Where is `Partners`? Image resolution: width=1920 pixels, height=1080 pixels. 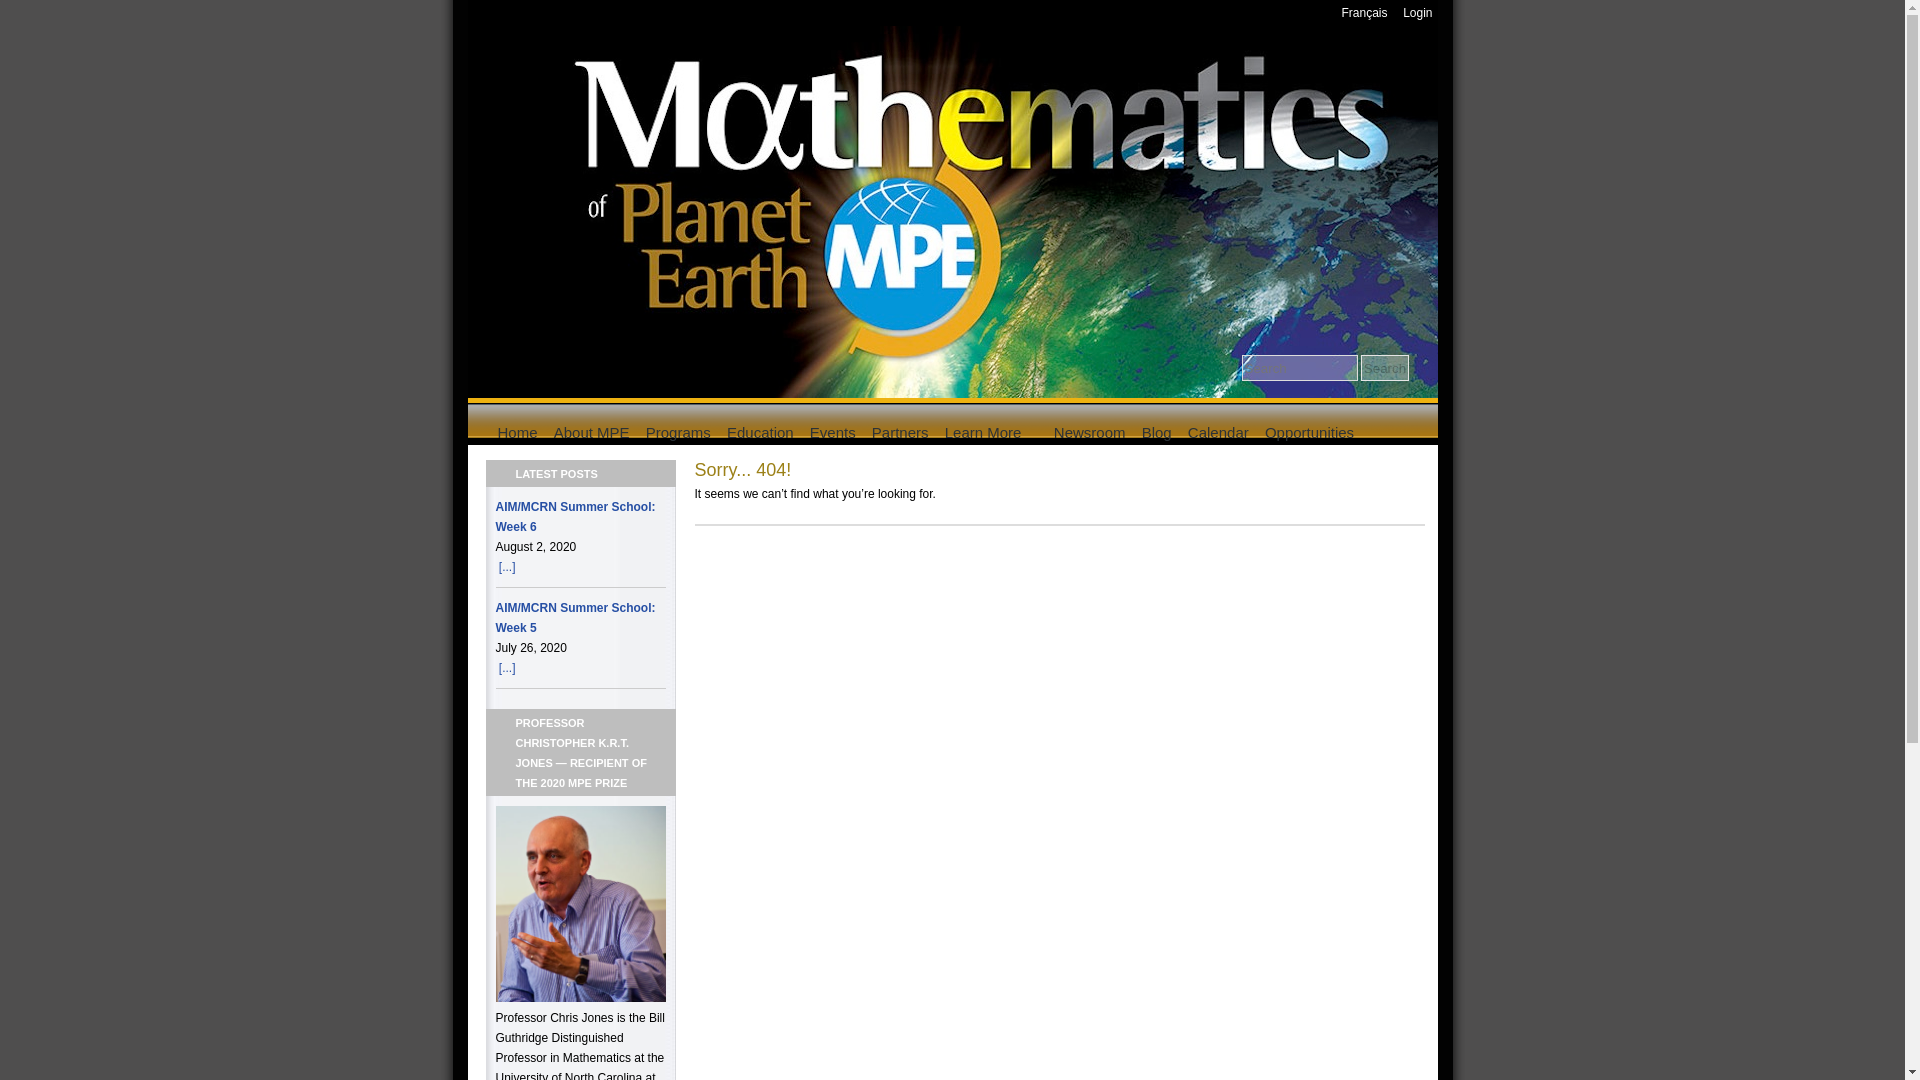 Partners is located at coordinates (900, 432).